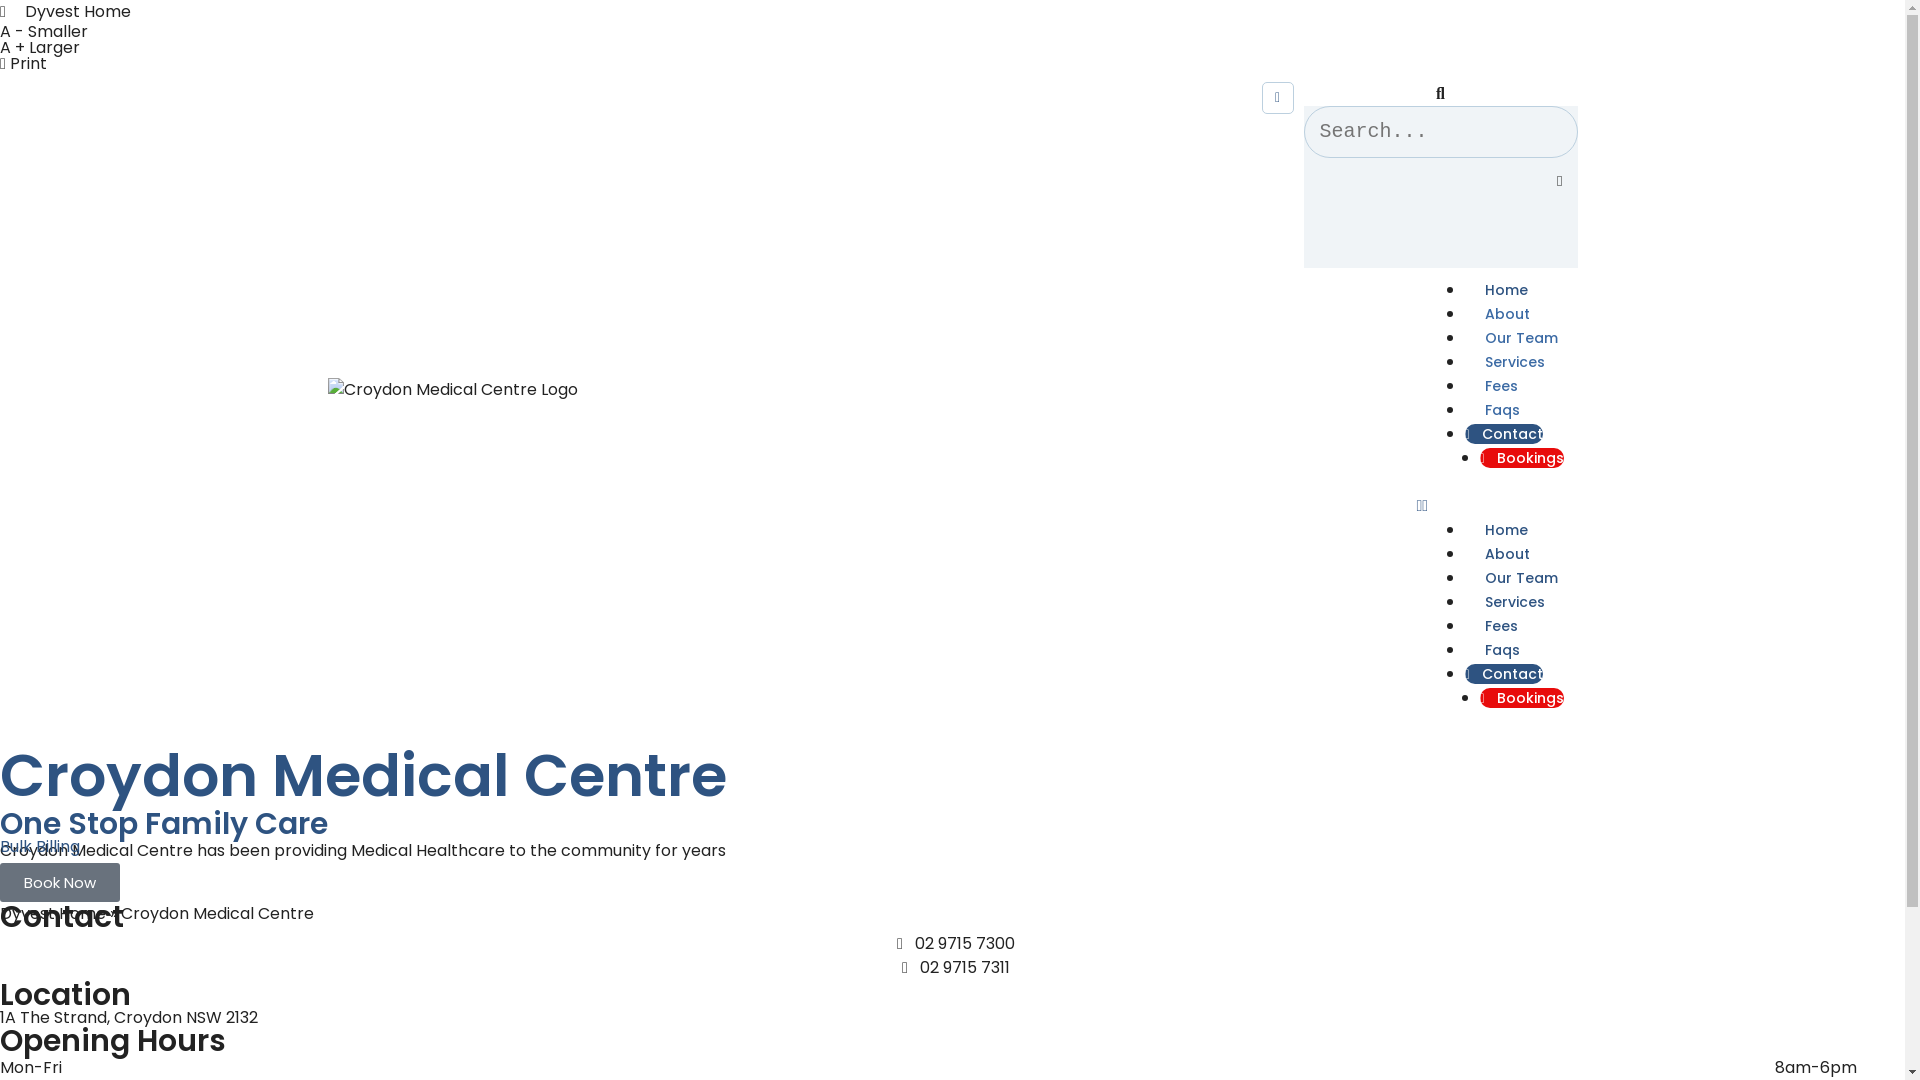 This screenshot has height=1080, width=1920. Describe the element at coordinates (952, 12) in the screenshot. I see `Dyvest Home` at that location.